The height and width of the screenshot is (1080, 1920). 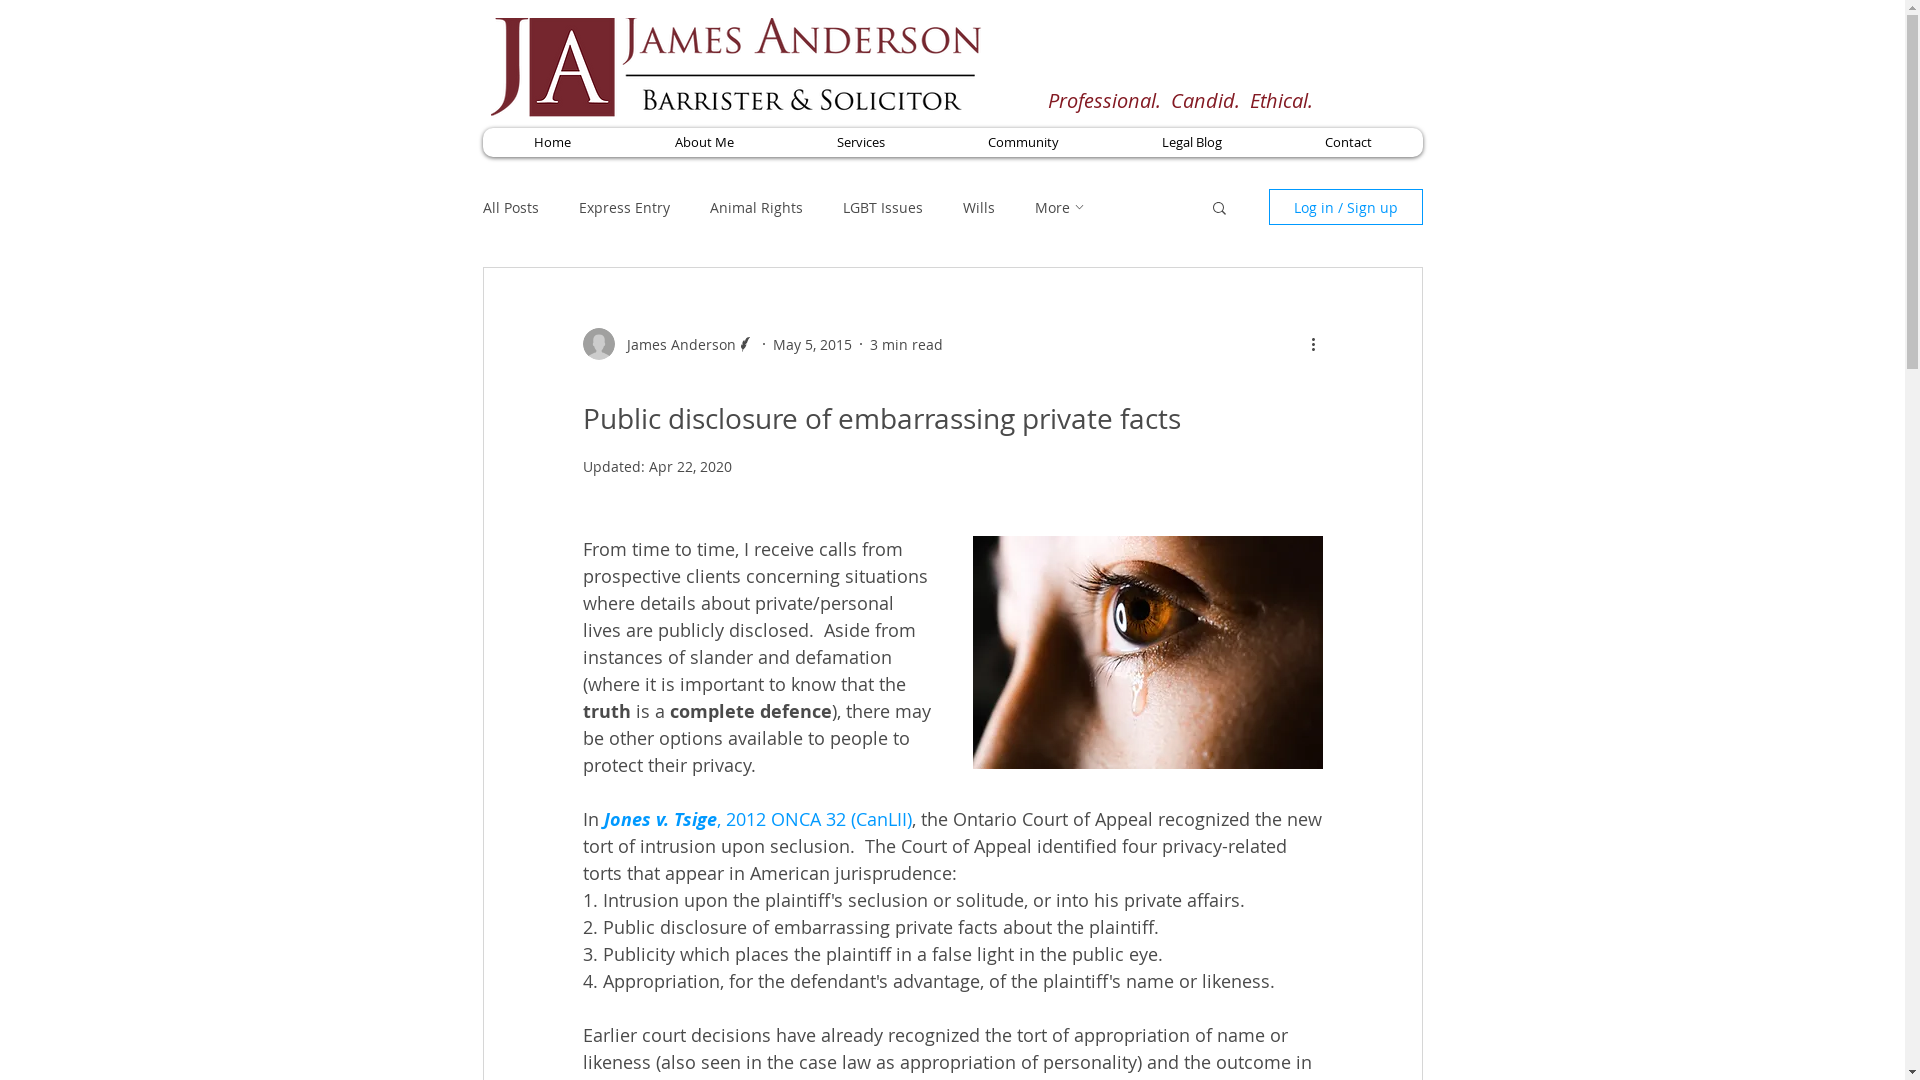 What do you see at coordinates (703, 142) in the screenshot?
I see `About Me` at bounding box center [703, 142].